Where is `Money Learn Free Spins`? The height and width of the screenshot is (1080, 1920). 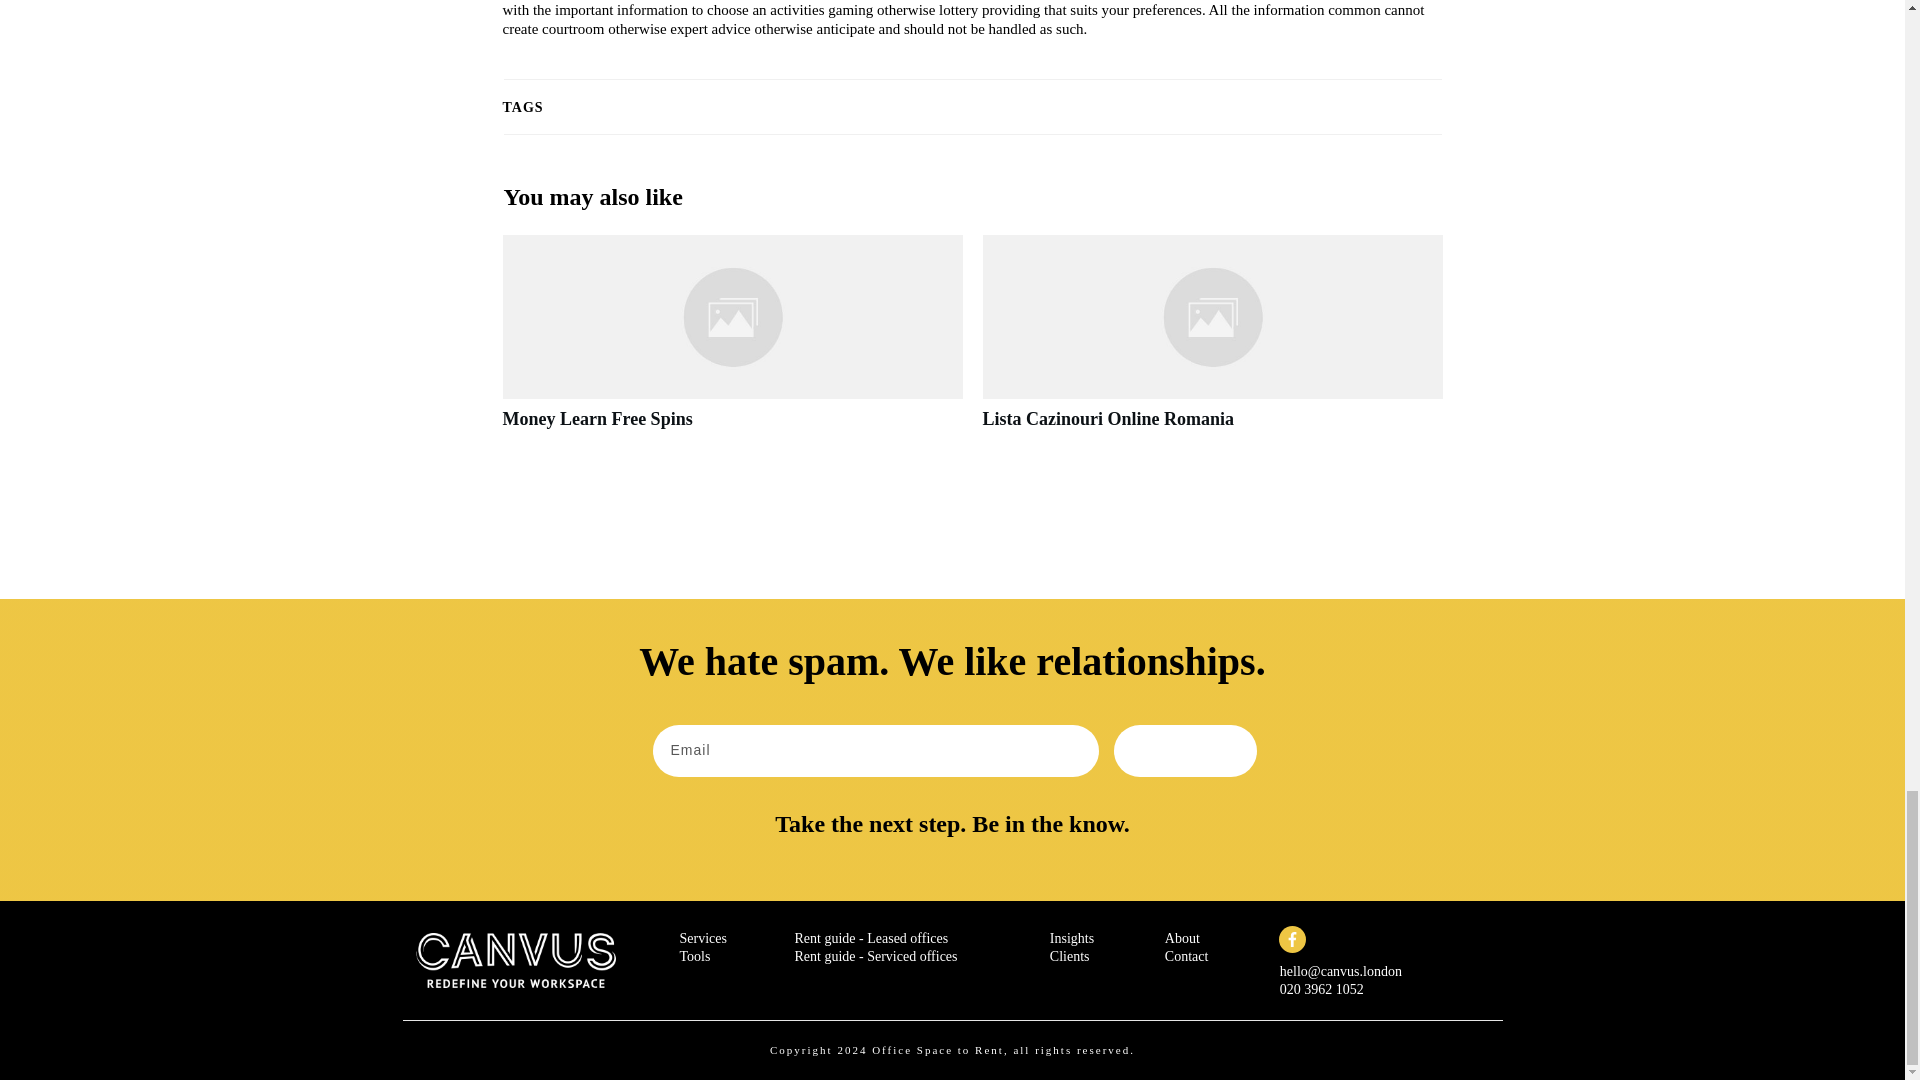
Money Learn Free Spins is located at coordinates (596, 418).